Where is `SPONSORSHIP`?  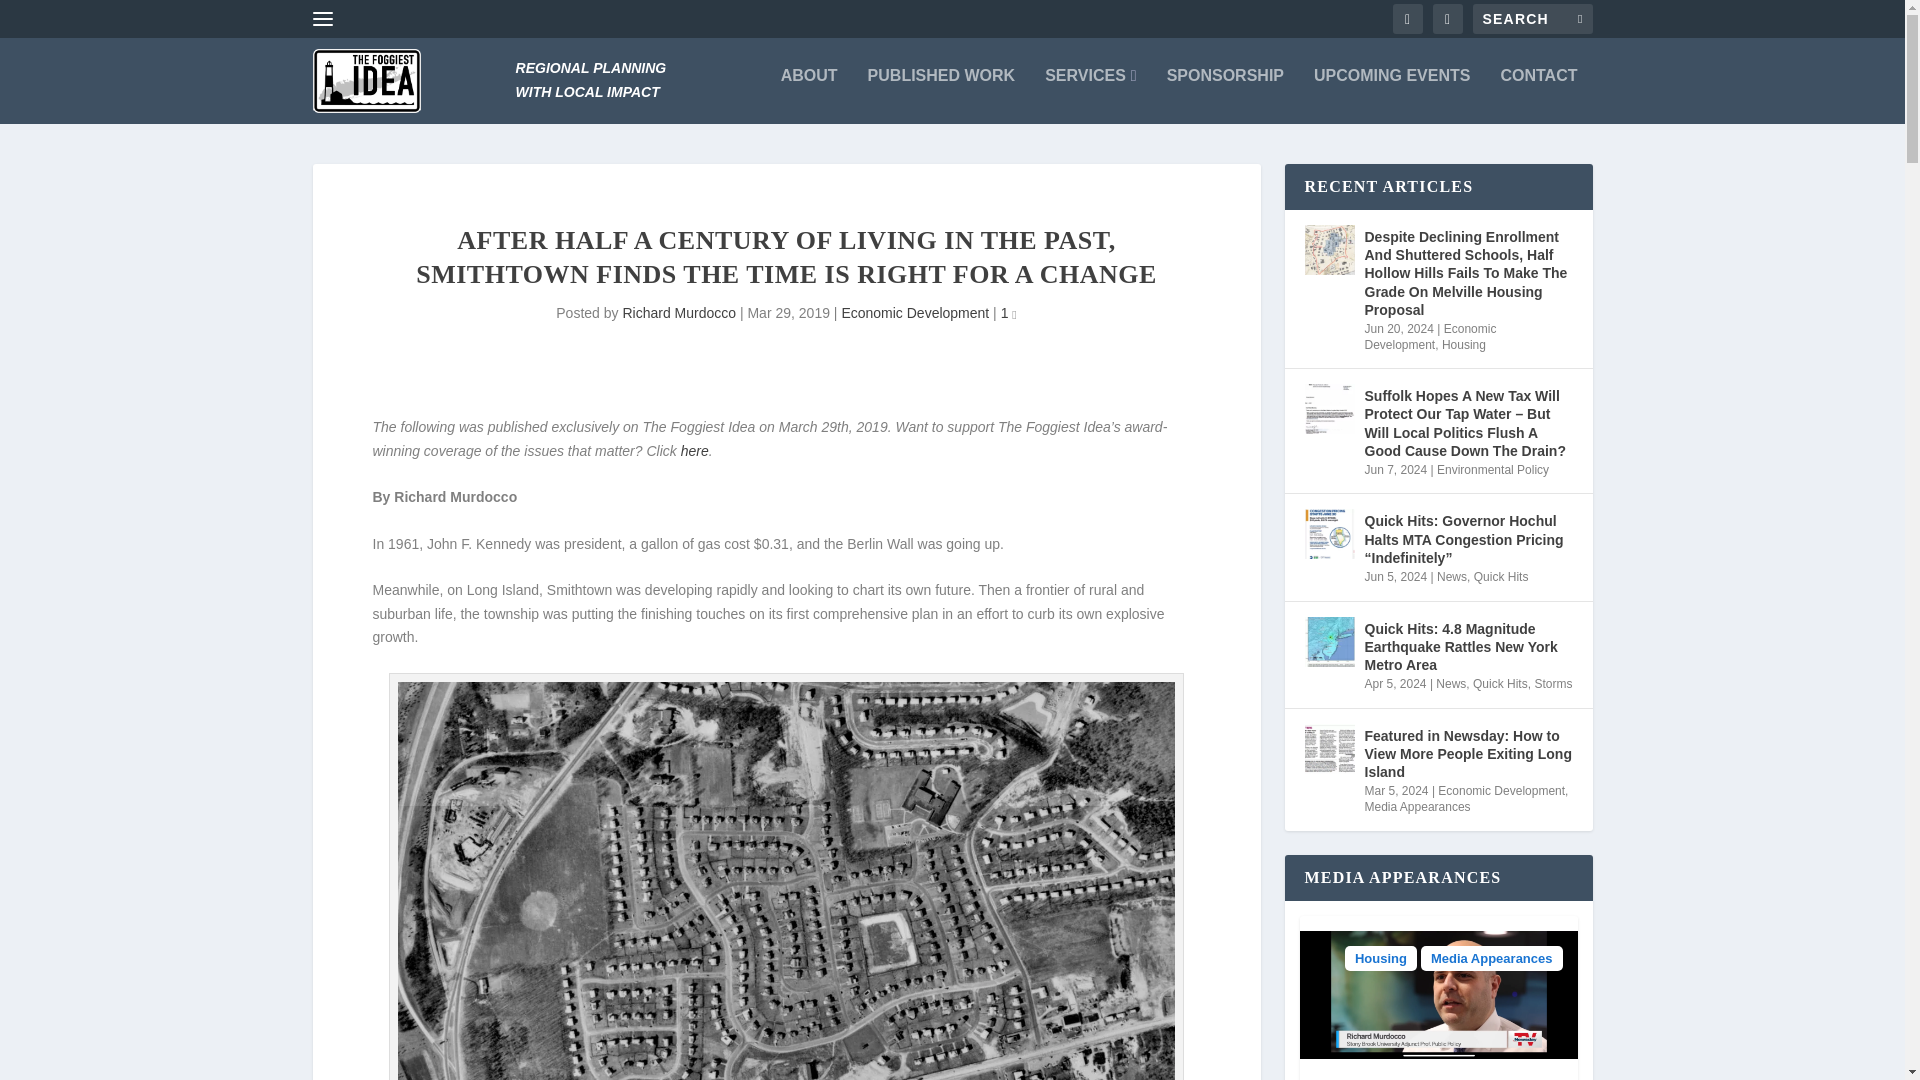
SPONSORSHIP is located at coordinates (1226, 80).